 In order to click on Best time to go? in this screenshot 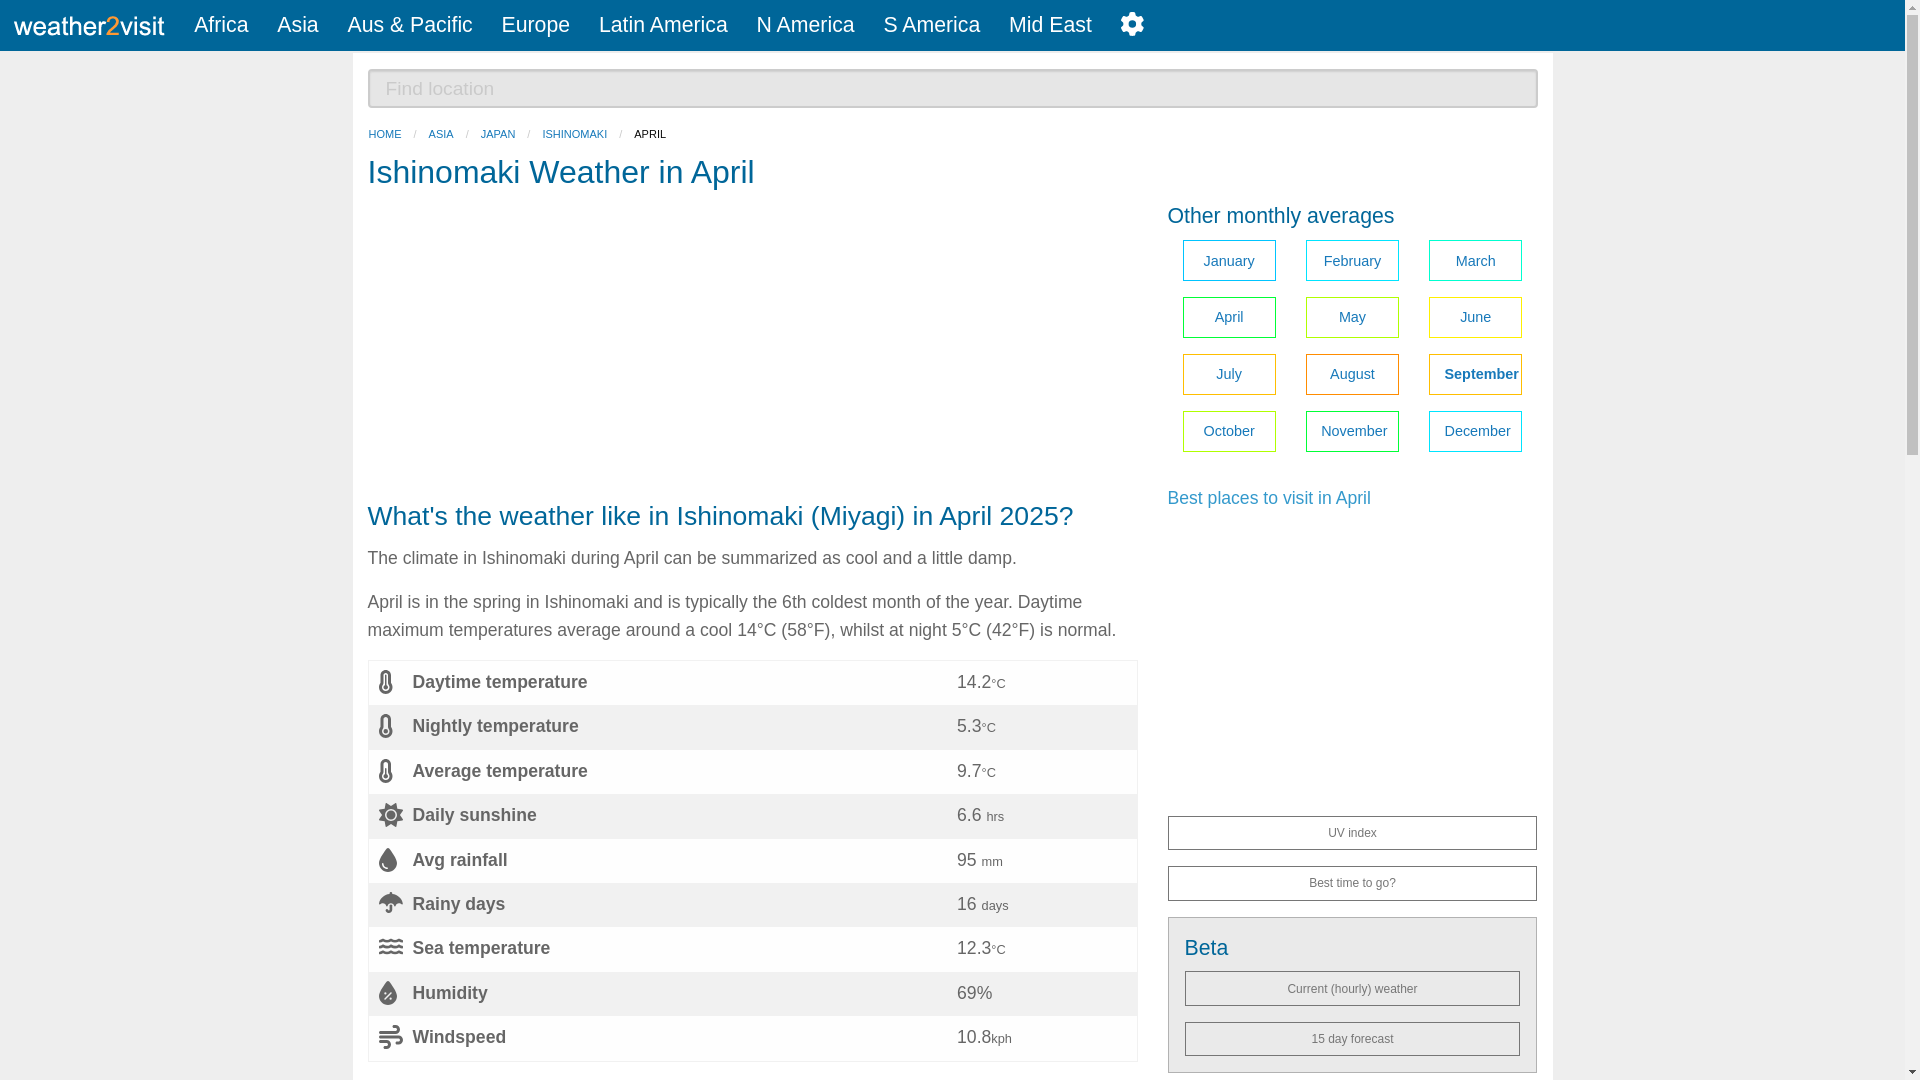, I will do `click(1352, 882)`.